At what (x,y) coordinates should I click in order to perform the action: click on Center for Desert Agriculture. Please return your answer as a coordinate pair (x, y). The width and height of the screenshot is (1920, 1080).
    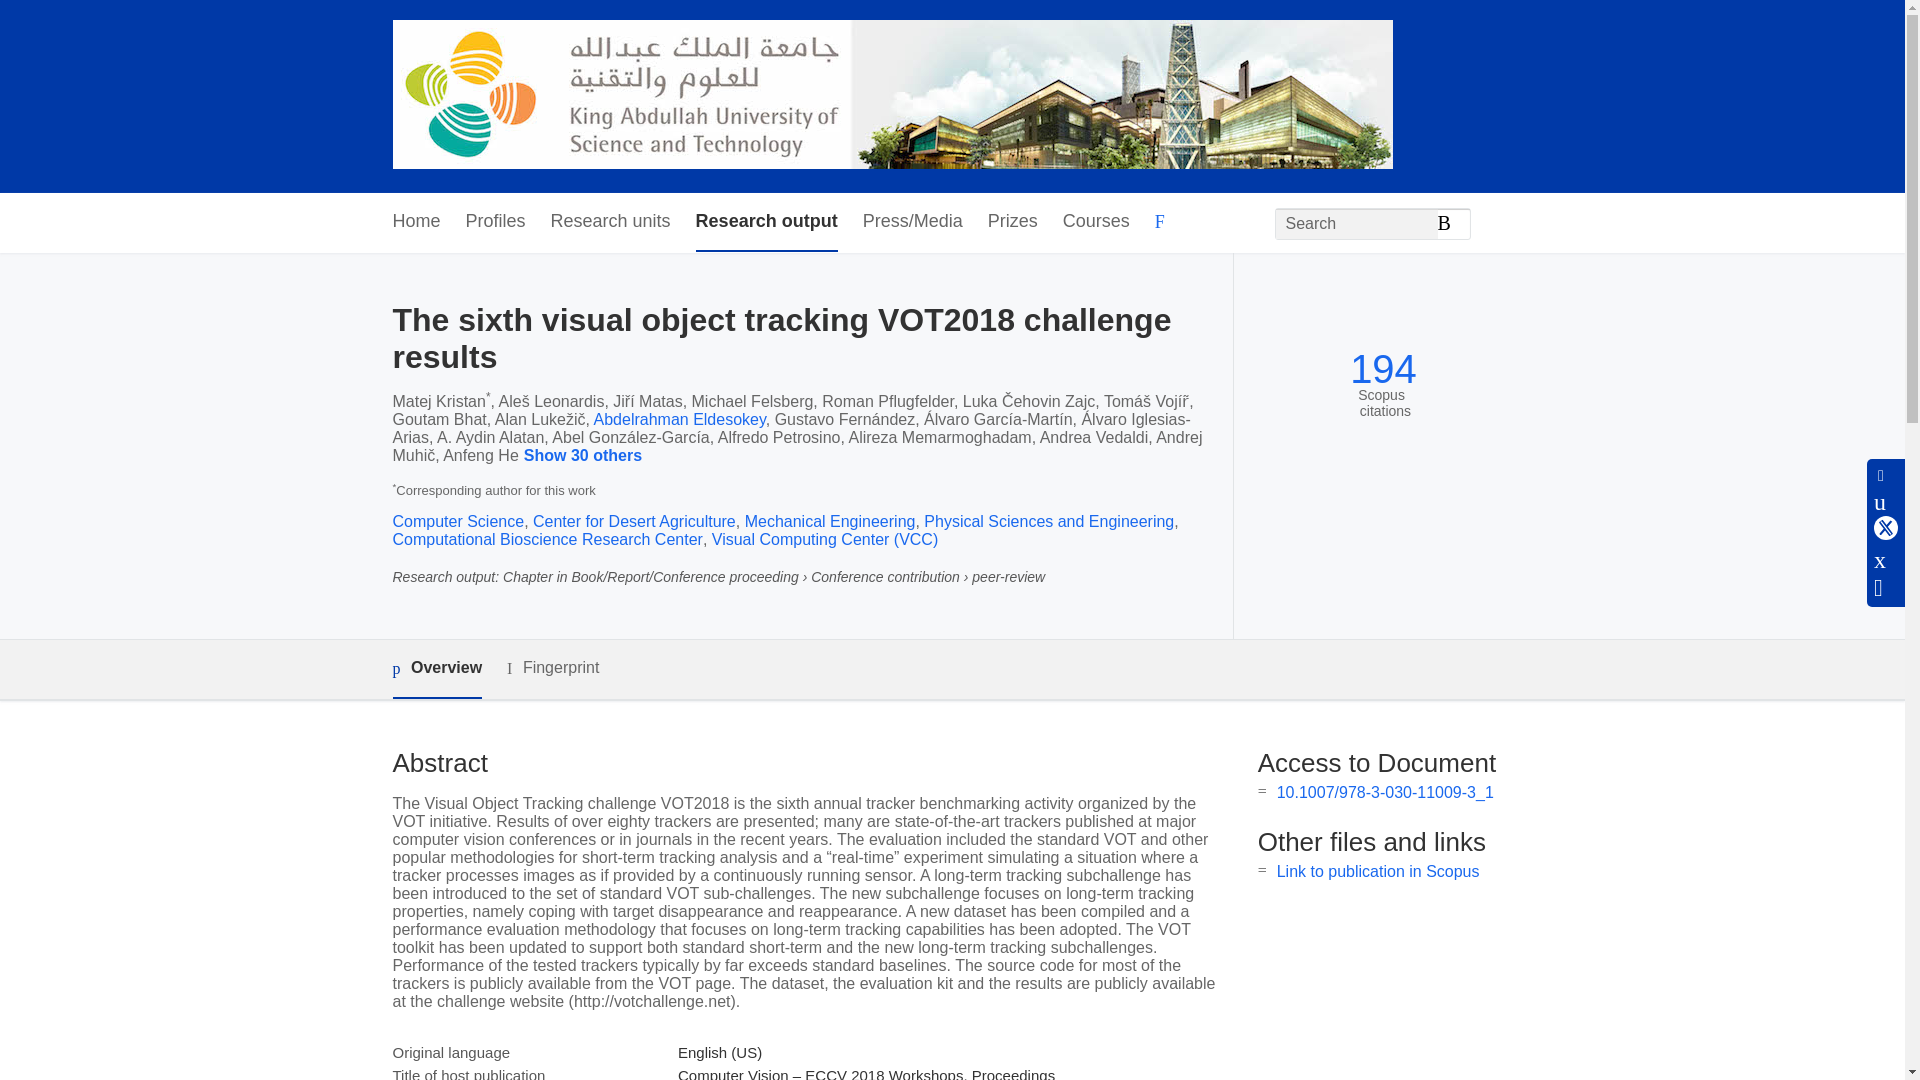
    Looking at the image, I should click on (634, 522).